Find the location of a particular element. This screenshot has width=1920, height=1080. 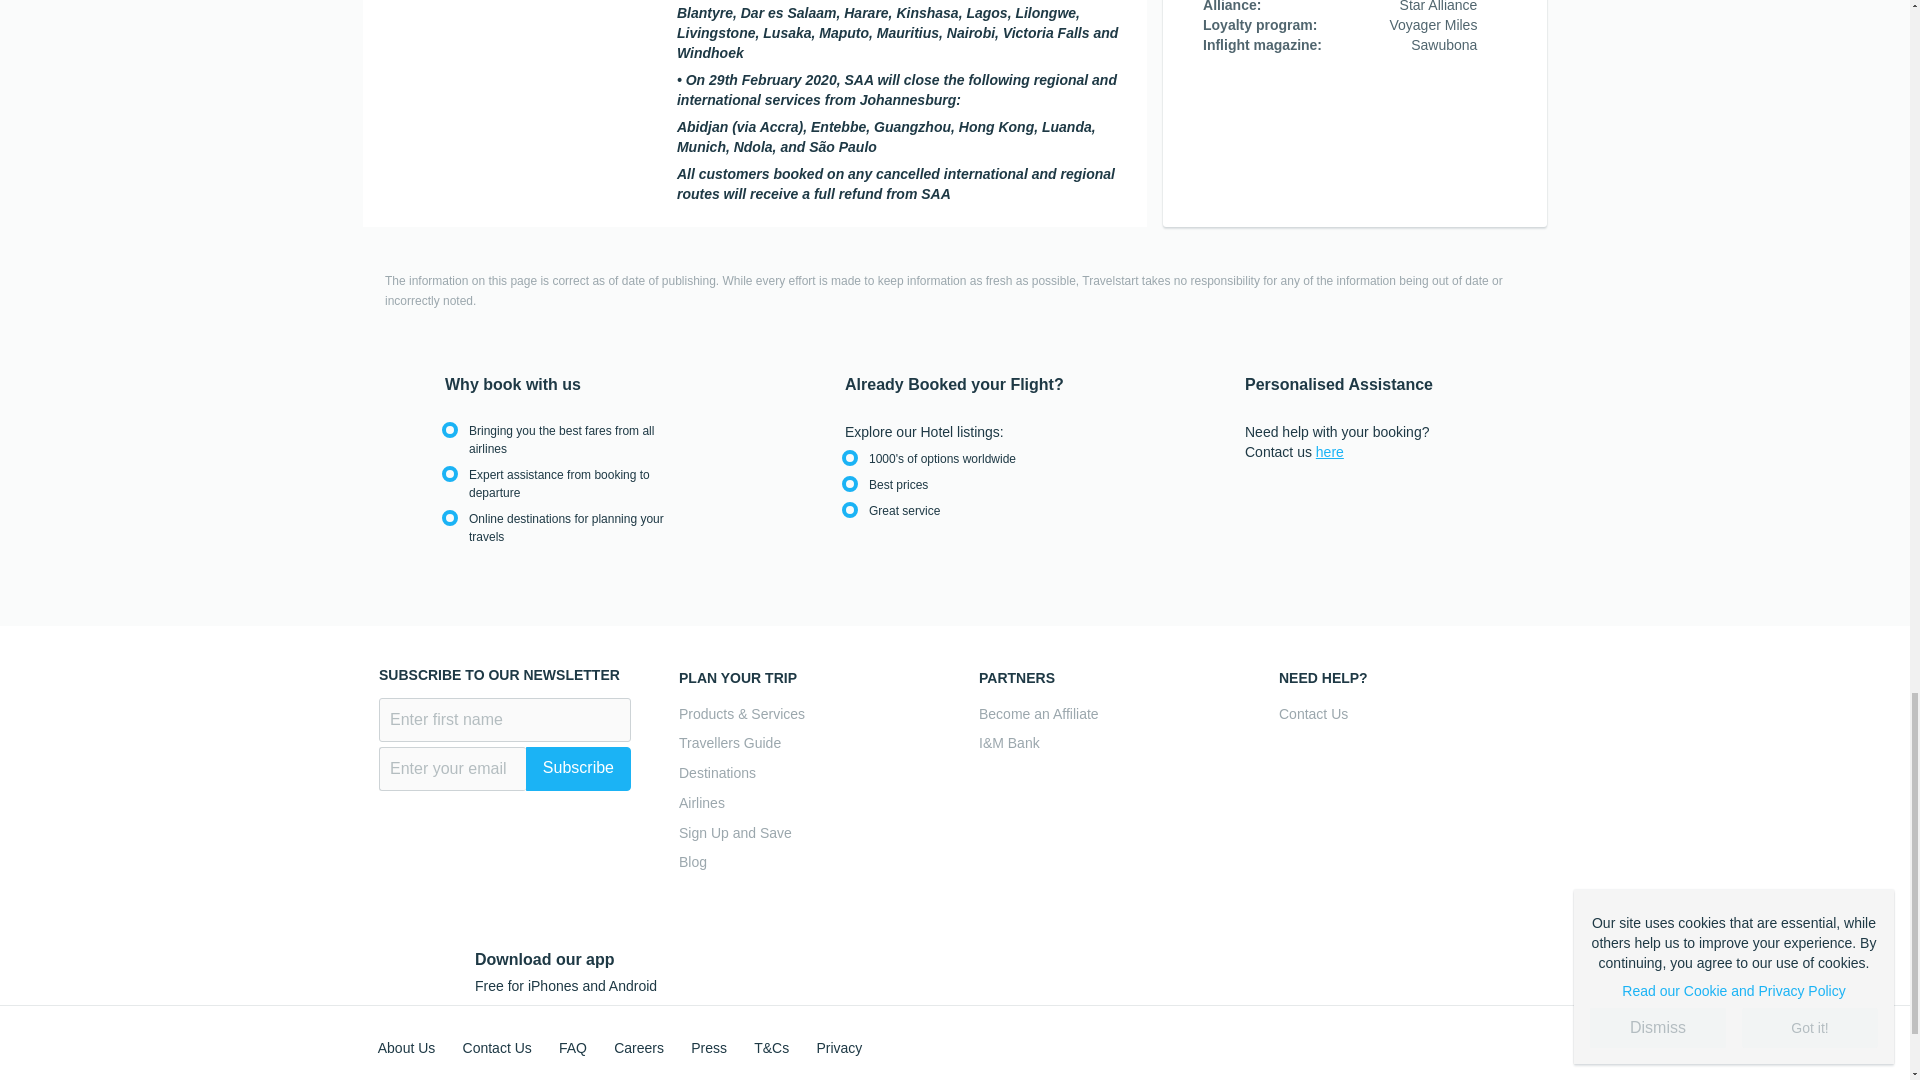

Contact Us is located at coordinates (1404, 714).